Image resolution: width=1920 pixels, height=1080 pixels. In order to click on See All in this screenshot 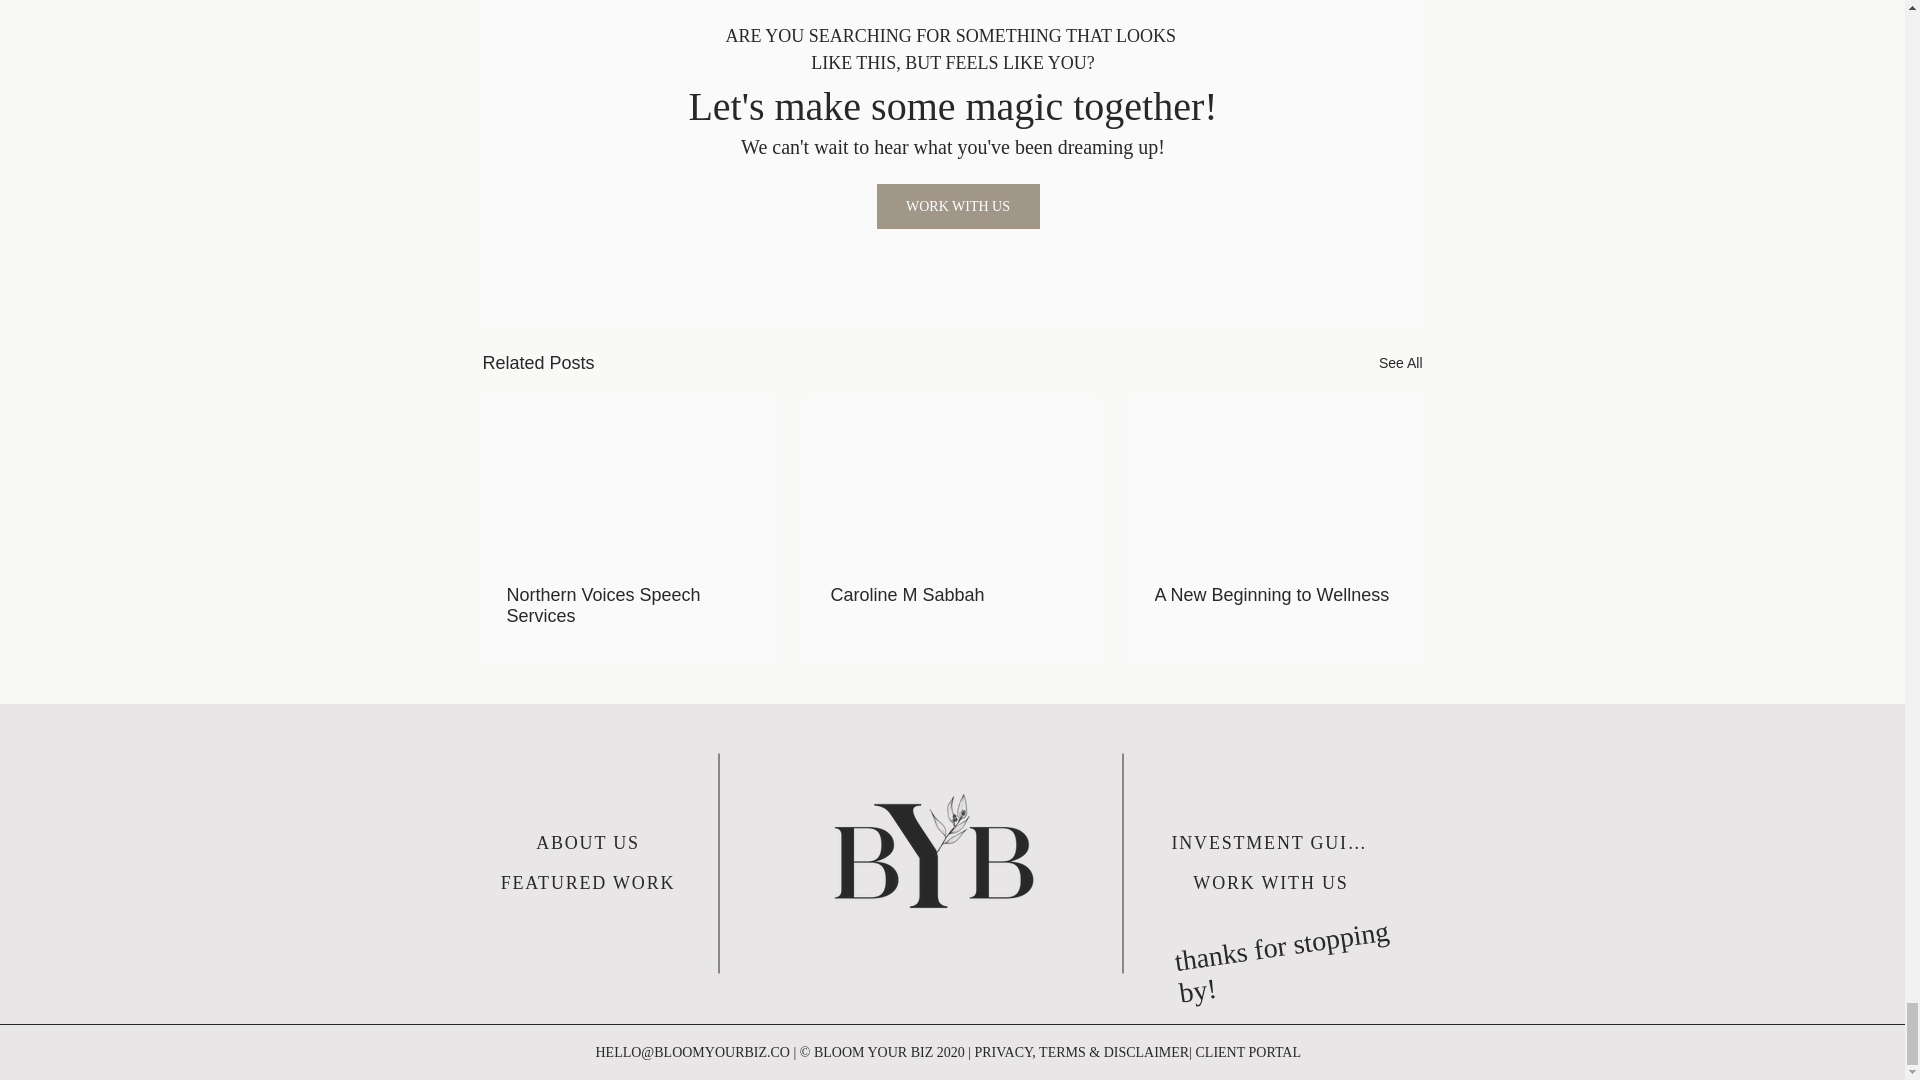, I will do `click(1400, 363)`.